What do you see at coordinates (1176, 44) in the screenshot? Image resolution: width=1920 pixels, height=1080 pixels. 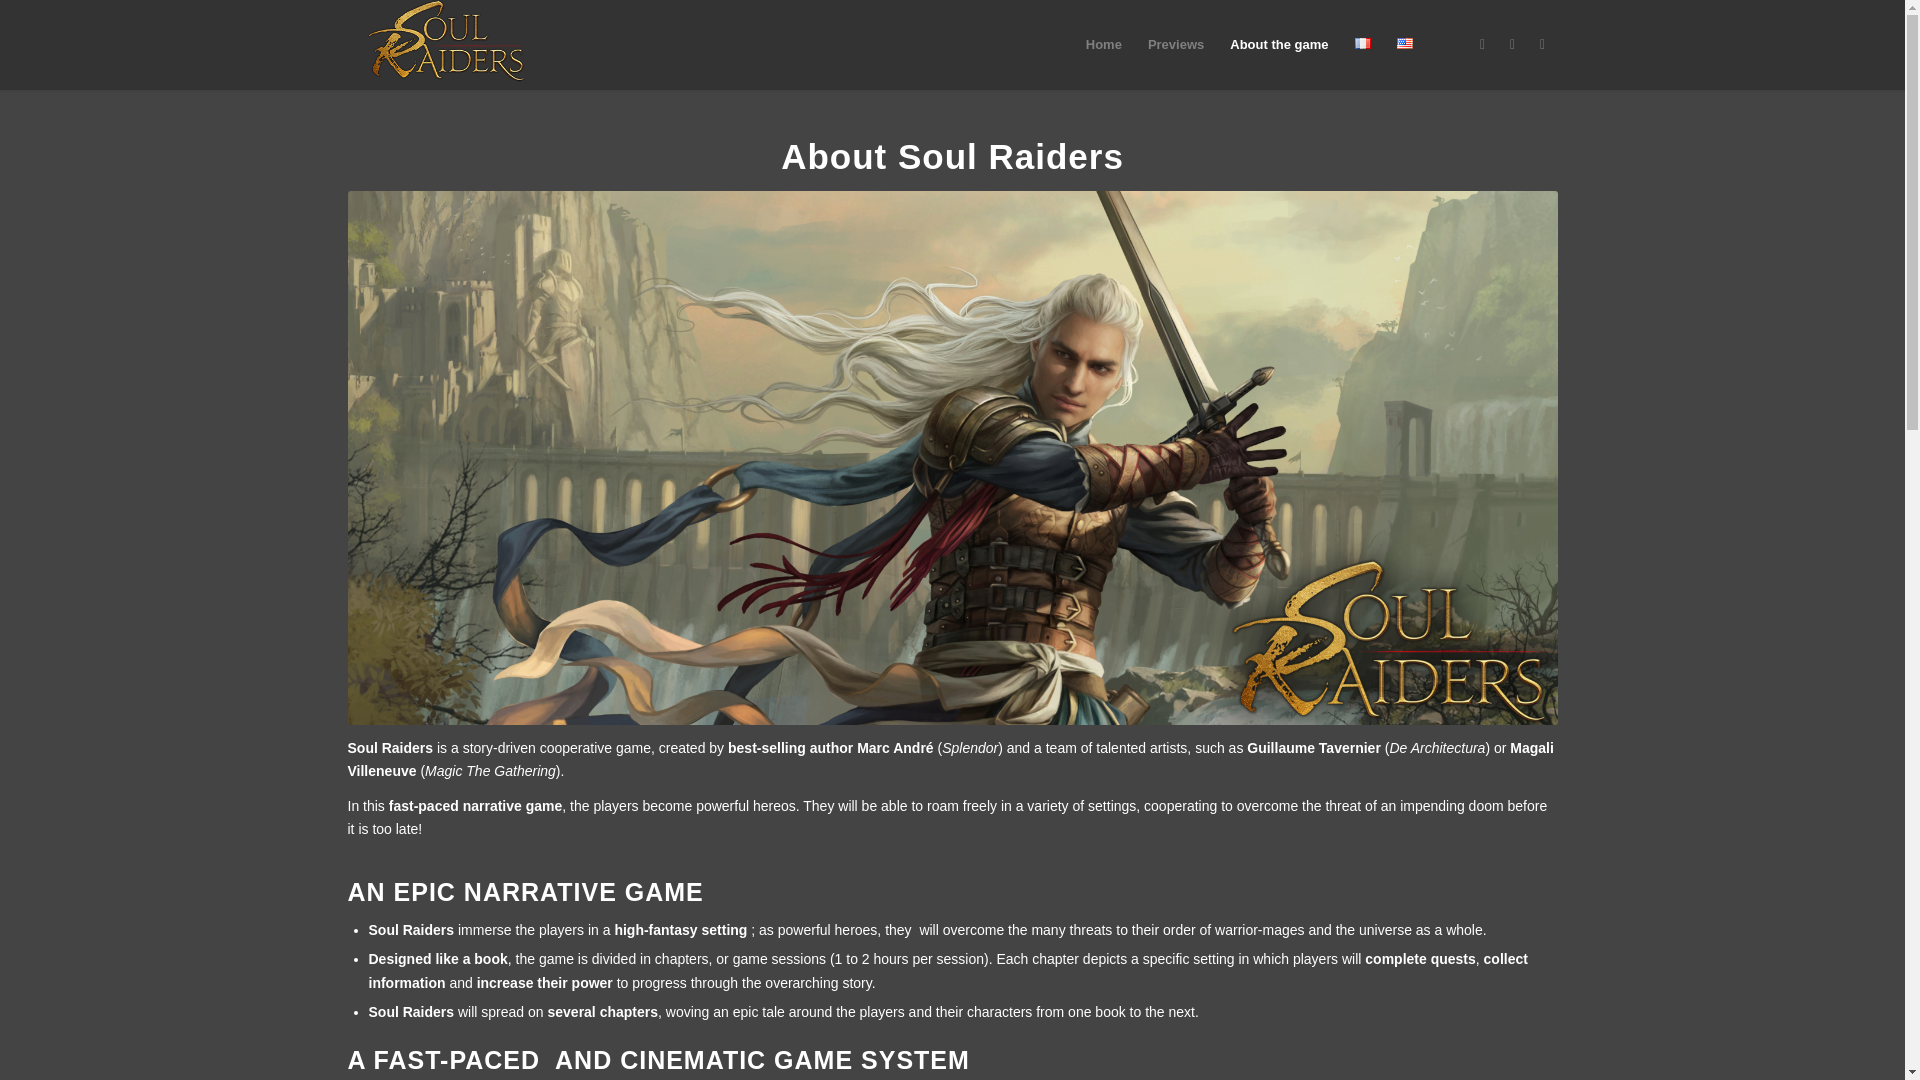 I see `Previews` at bounding box center [1176, 44].